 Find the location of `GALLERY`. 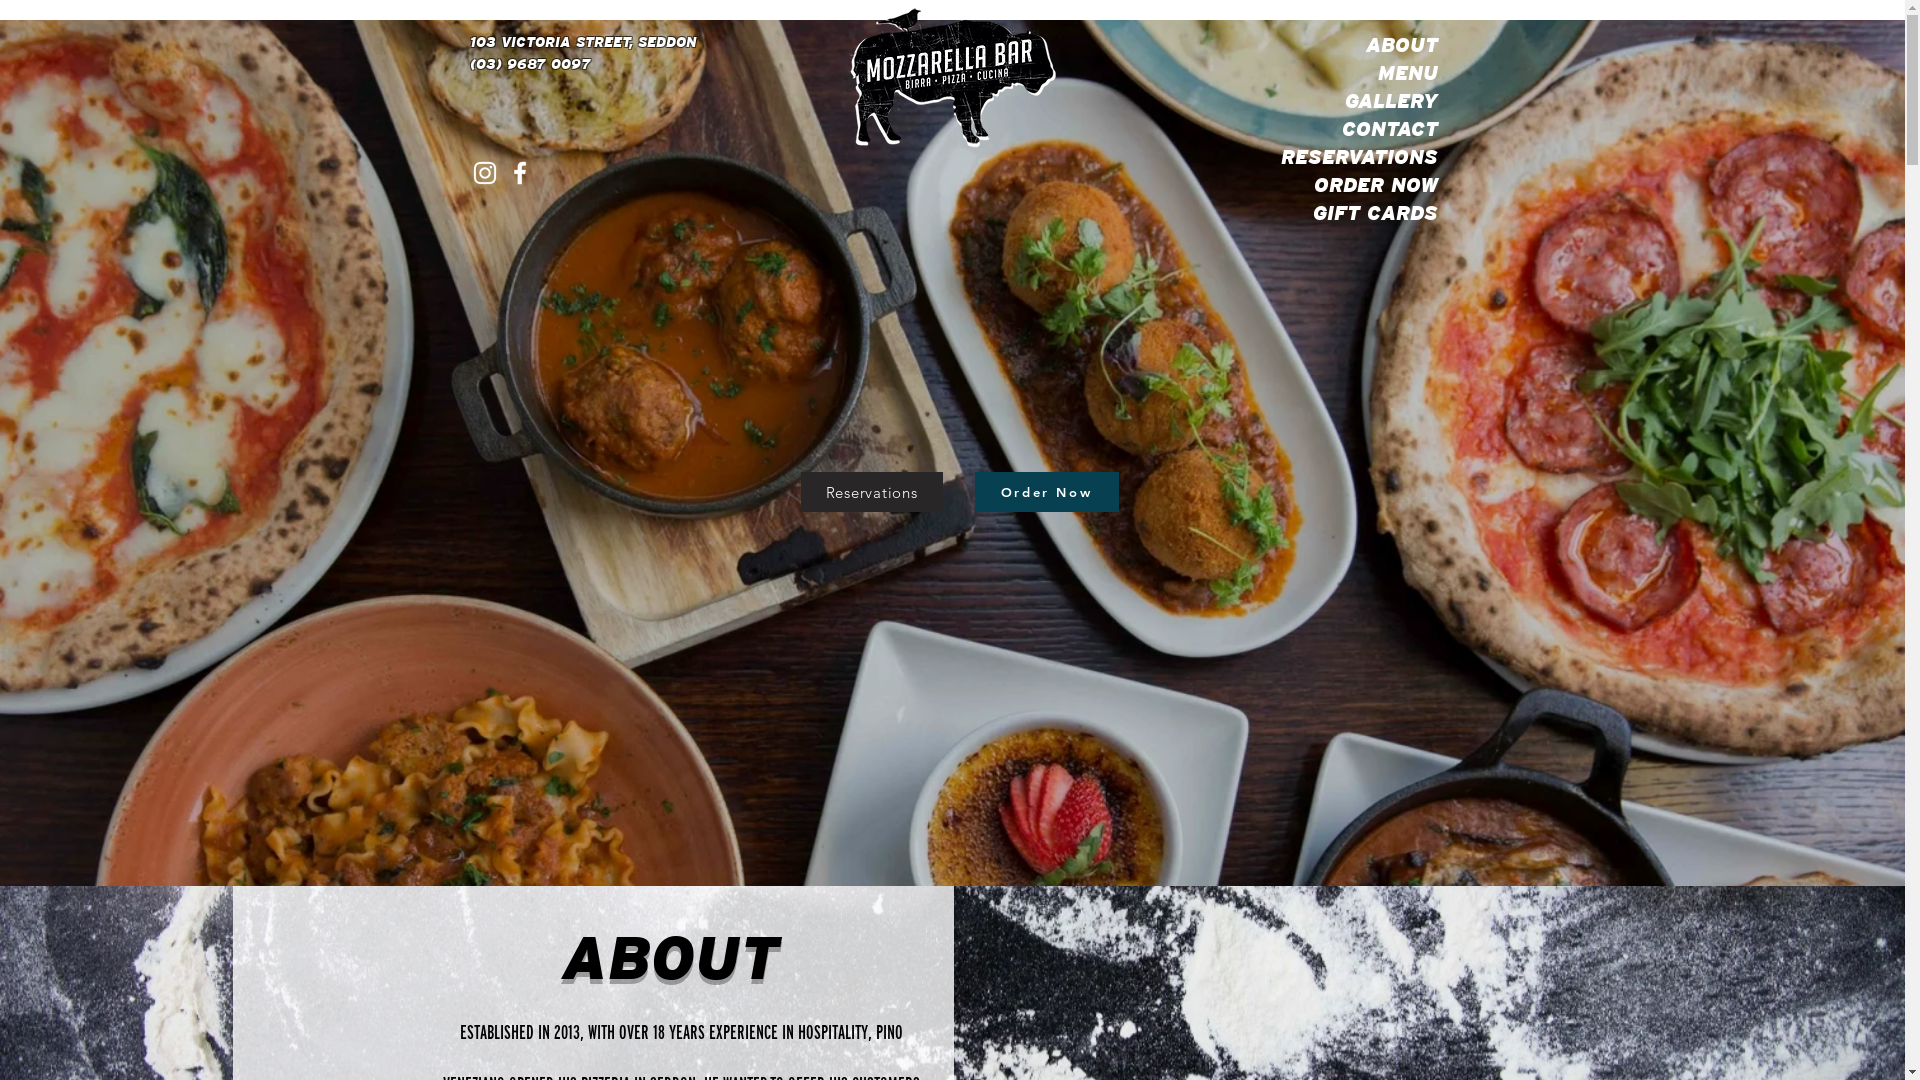

GALLERY is located at coordinates (1356, 101).